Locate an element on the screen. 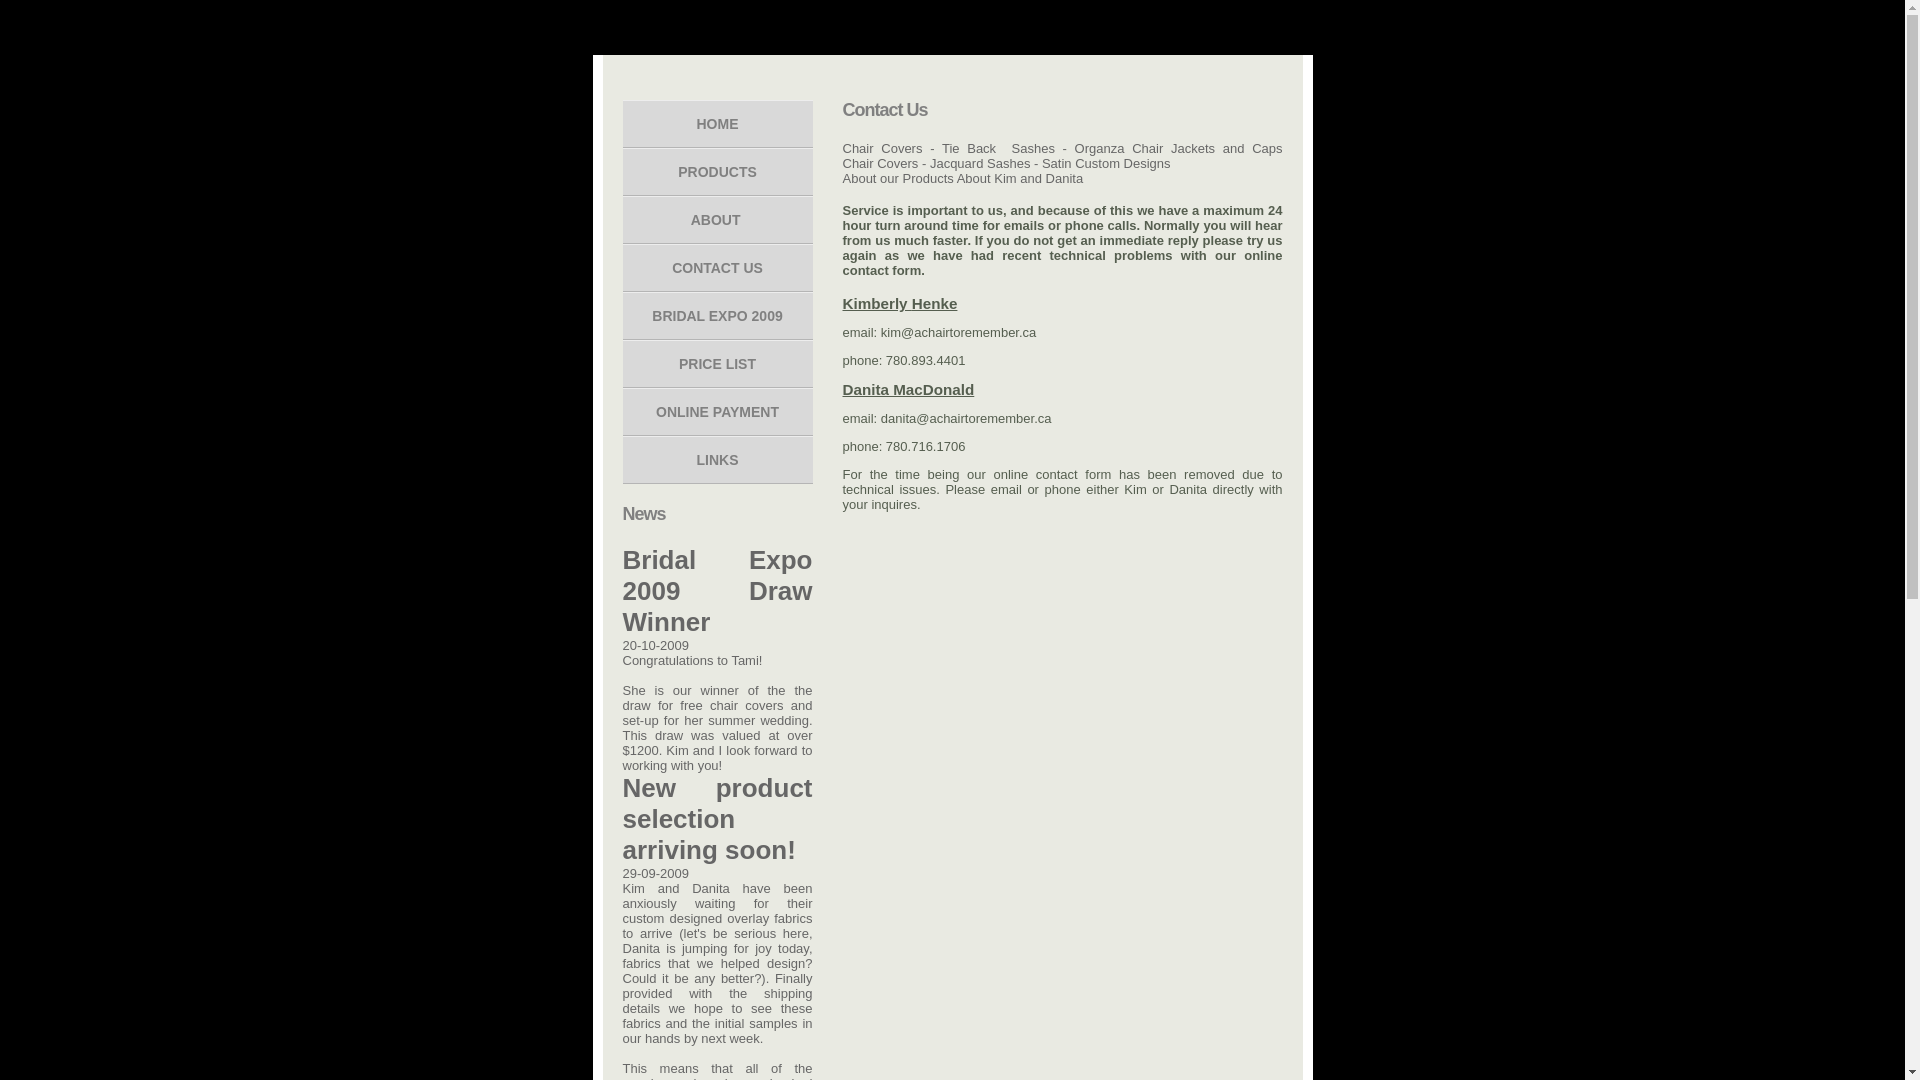 This screenshot has height=1080, width=1920. PRICE LIST is located at coordinates (717, 364).